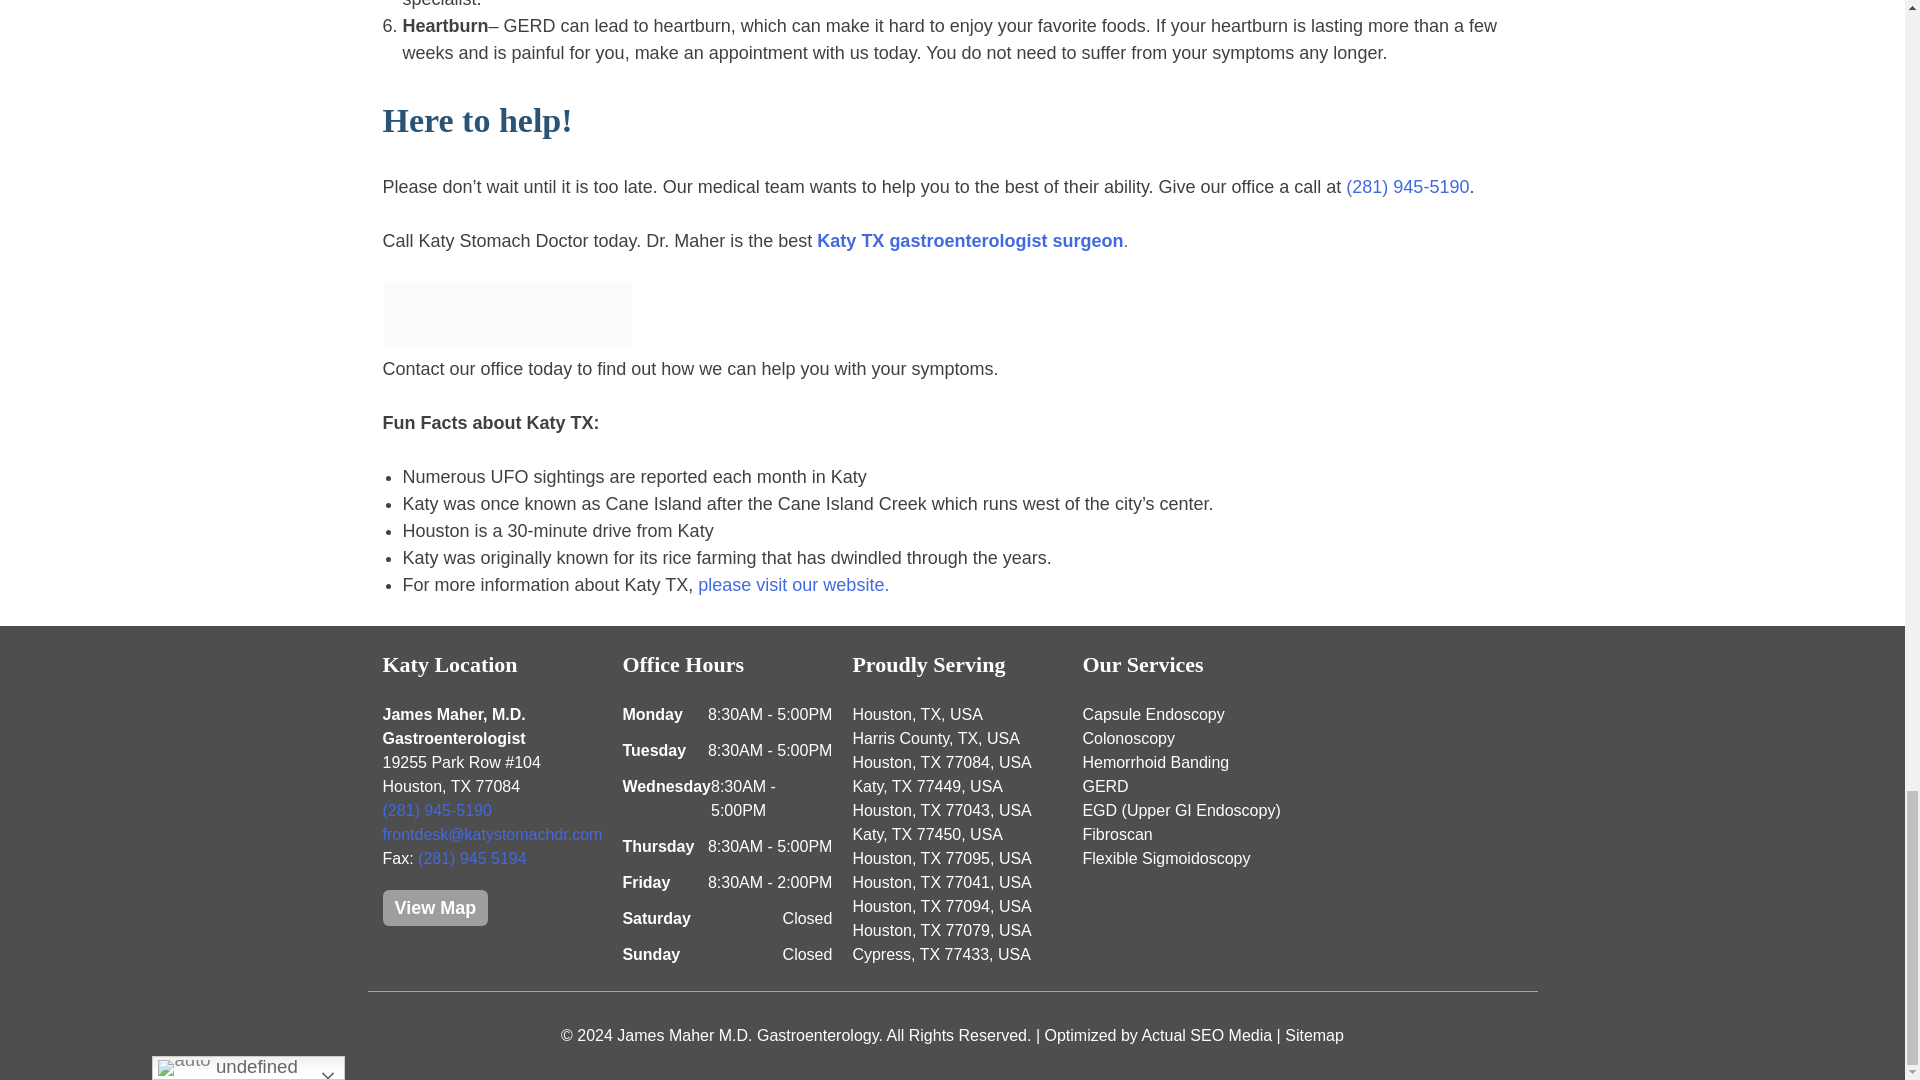 The height and width of the screenshot is (1080, 1920). Describe the element at coordinates (1206, 1036) in the screenshot. I see `Actual SEO Media` at that location.